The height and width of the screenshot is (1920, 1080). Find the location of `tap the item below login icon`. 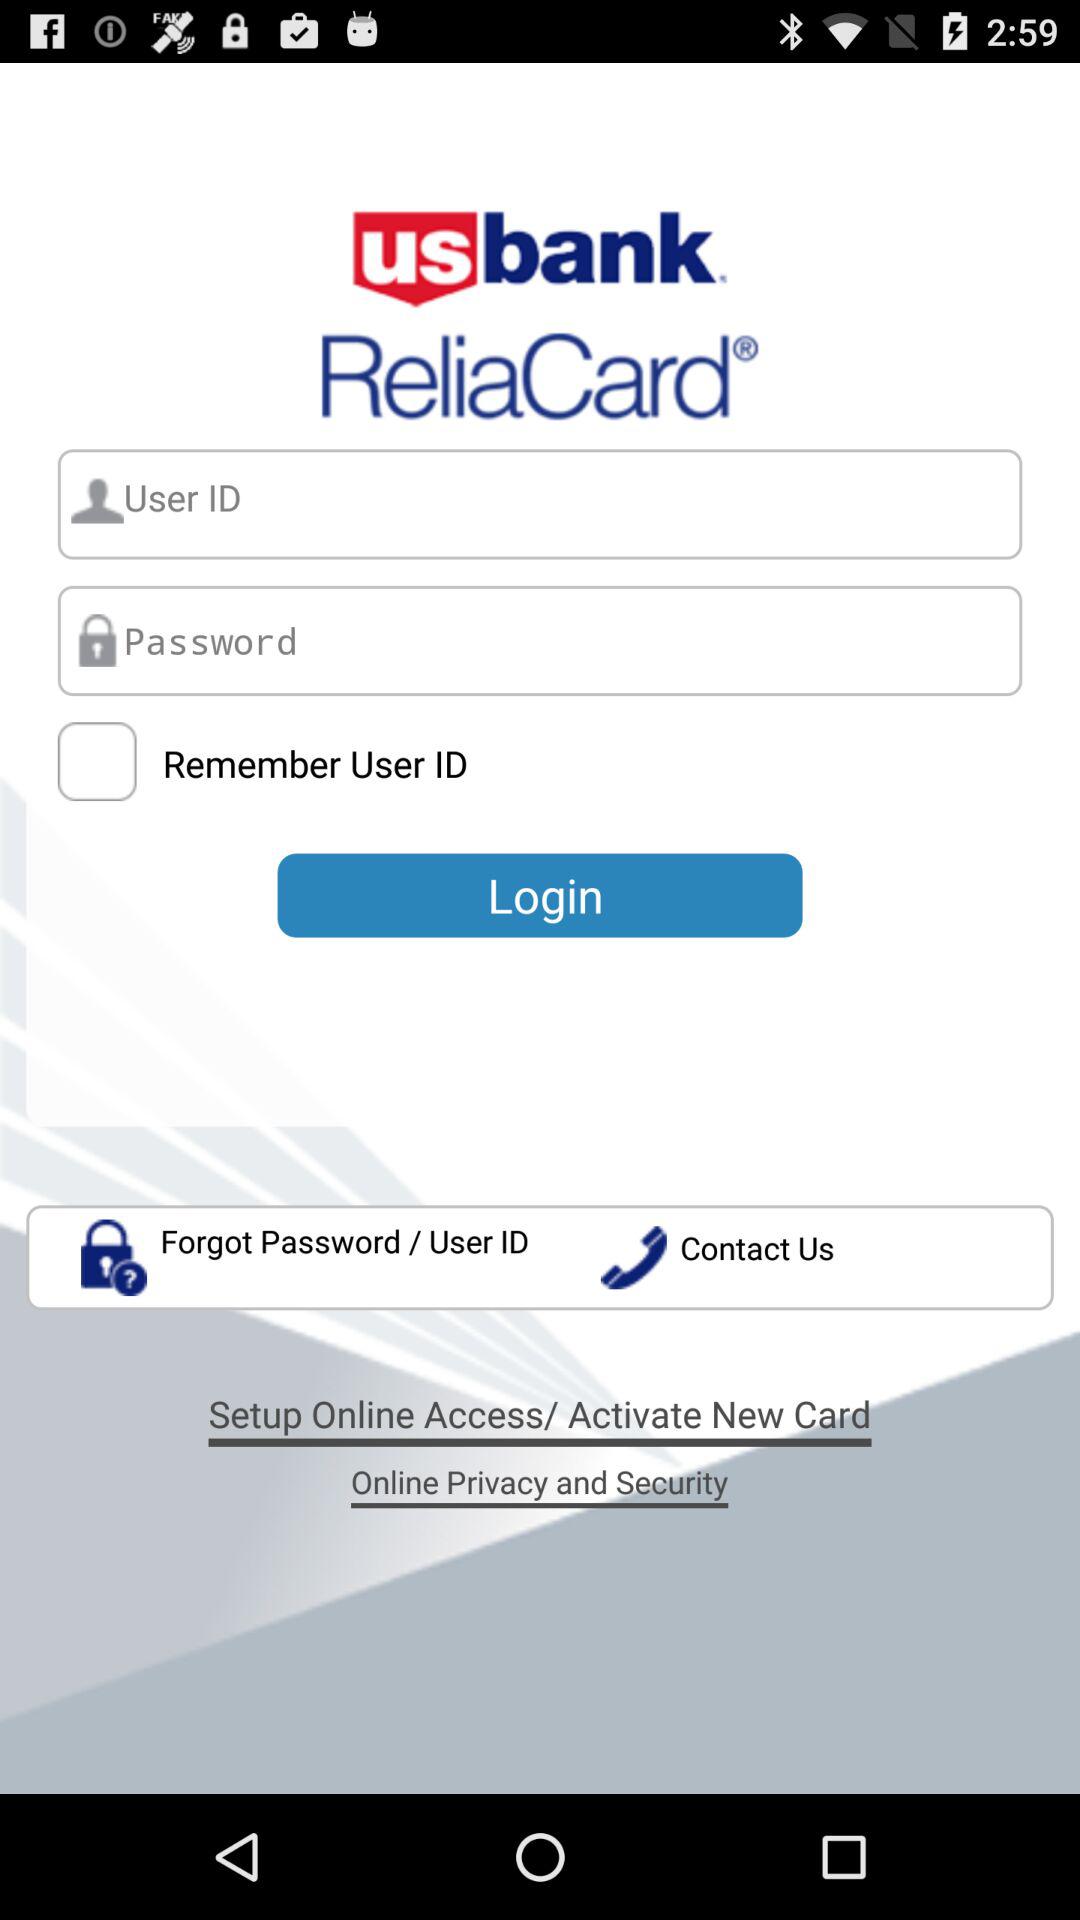

tap the item below login icon is located at coordinates (306, 1258).